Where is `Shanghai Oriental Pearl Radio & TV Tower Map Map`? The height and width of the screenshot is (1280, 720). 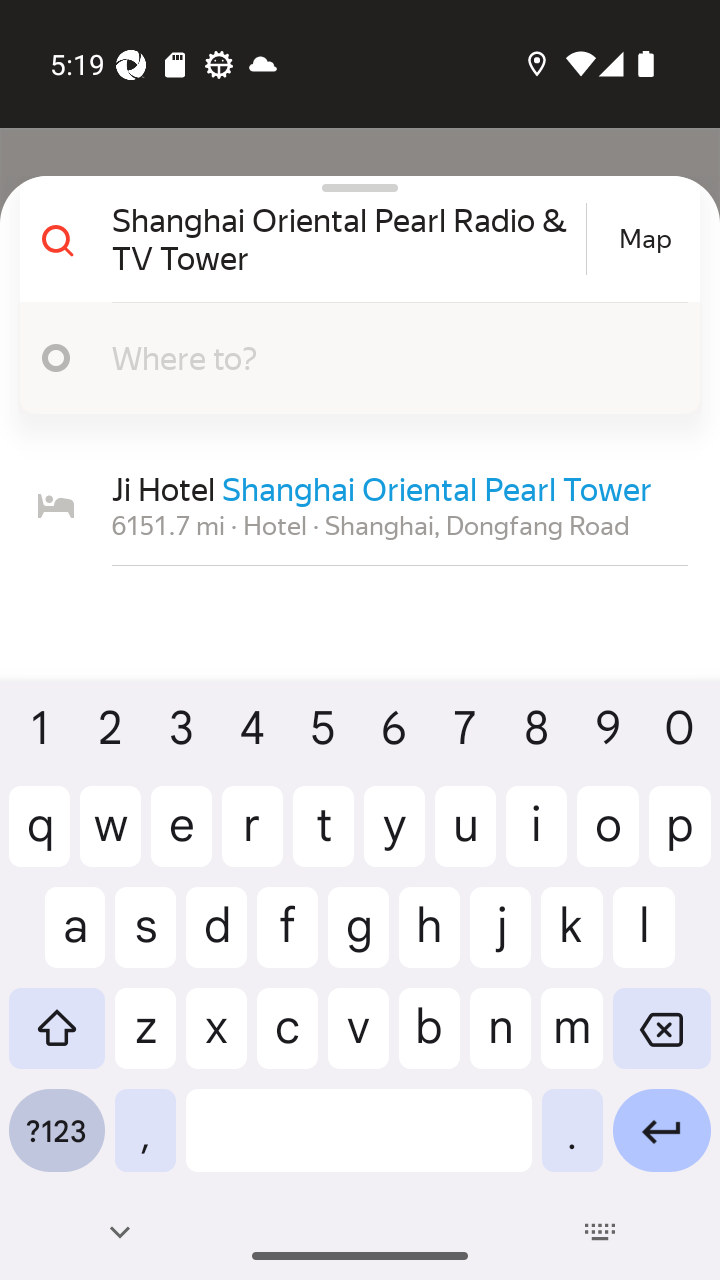 Shanghai Oriental Pearl Radio & TV Tower Map Map is located at coordinates (352, 239).